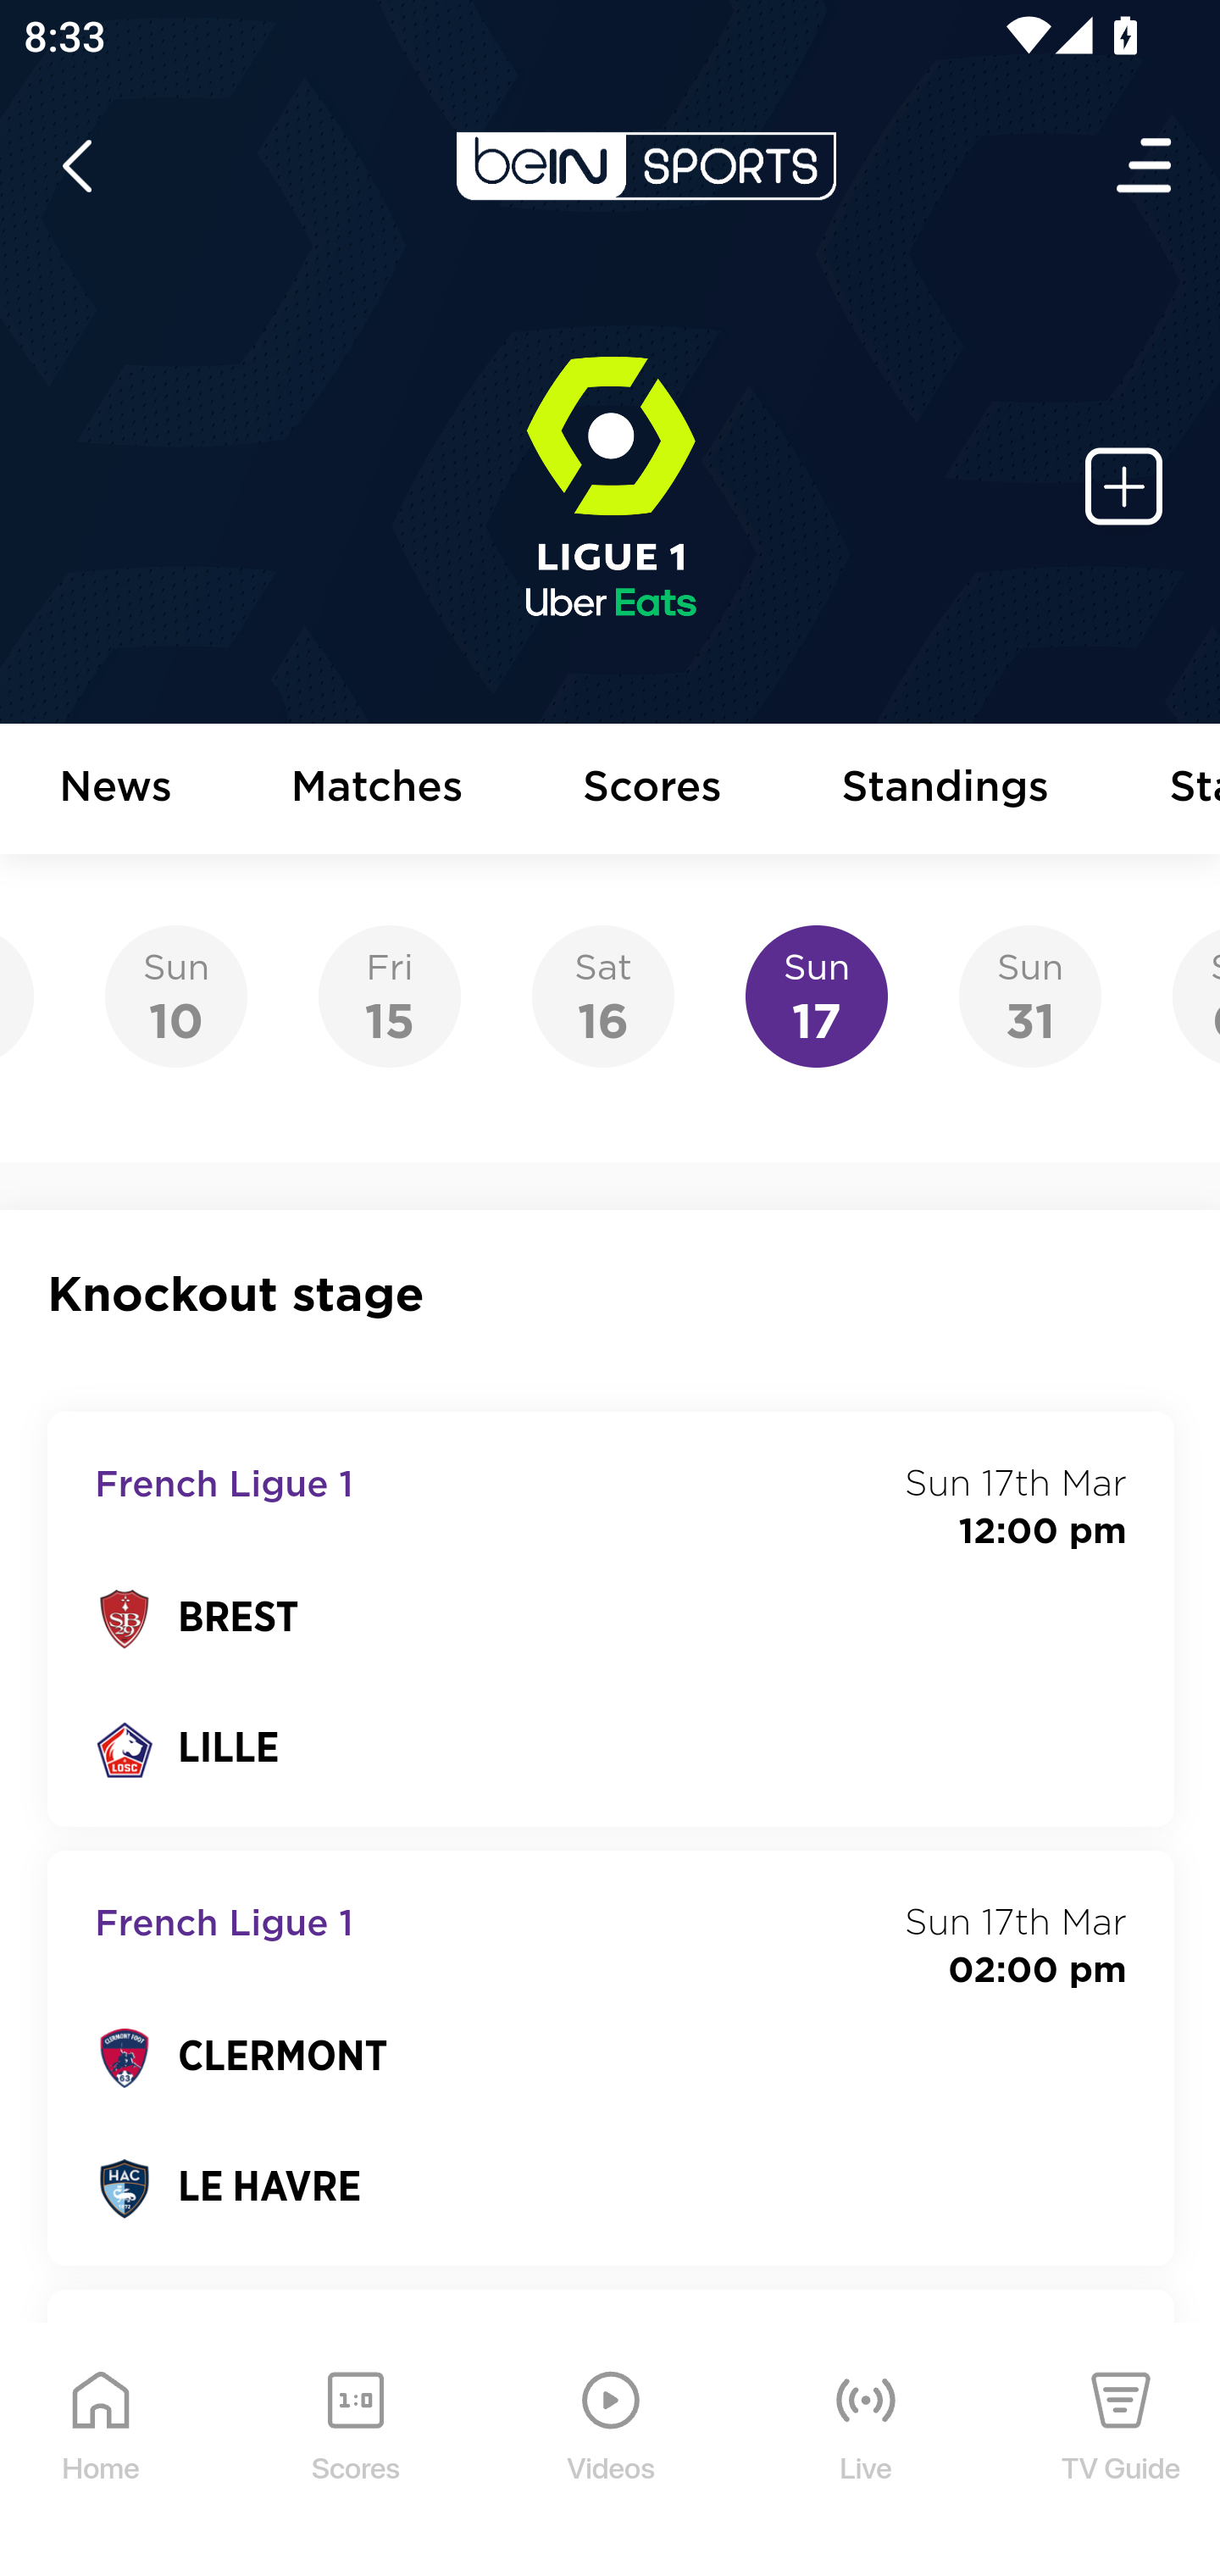 Image resolution: width=1220 pixels, height=2576 pixels. I want to click on Fri15, so click(390, 997).